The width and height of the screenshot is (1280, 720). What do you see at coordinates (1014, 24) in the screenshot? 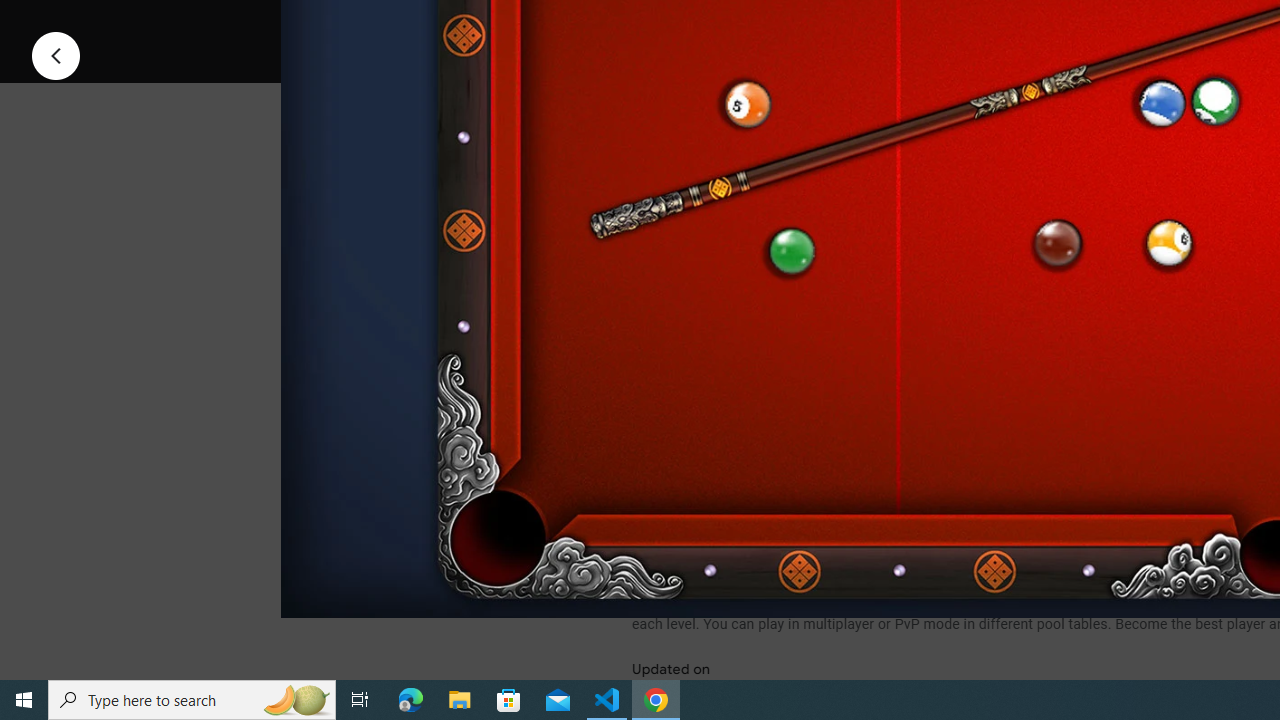
I see `Add to wishlist` at bounding box center [1014, 24].